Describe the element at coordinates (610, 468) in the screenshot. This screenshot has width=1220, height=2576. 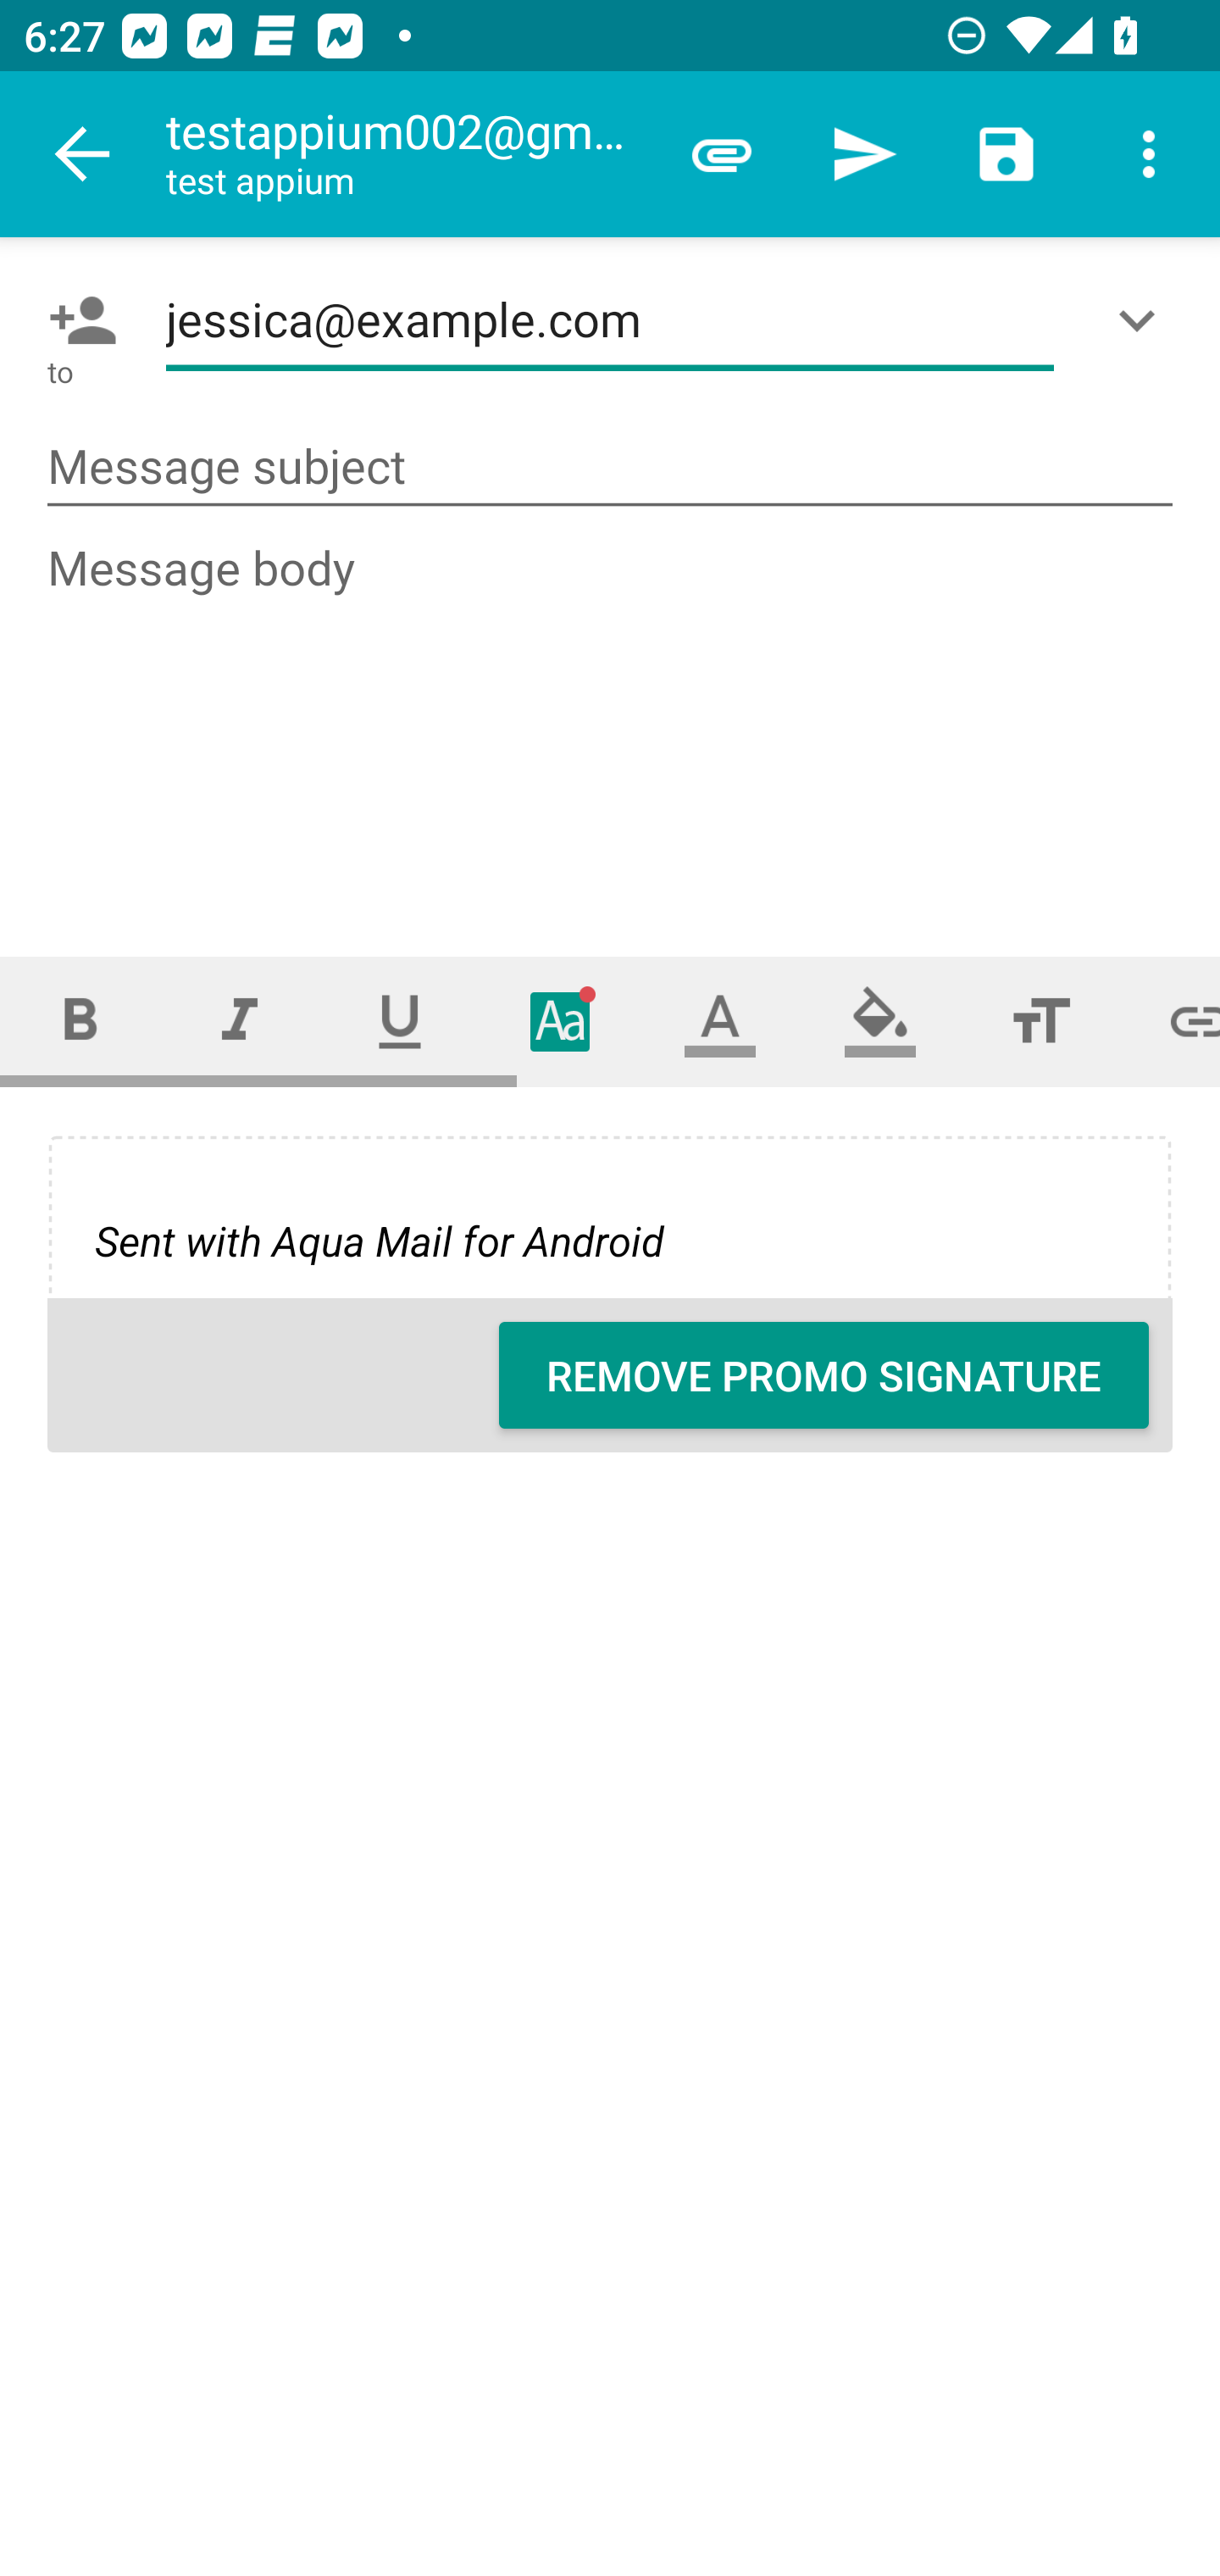
I see `Message subject` at that location.